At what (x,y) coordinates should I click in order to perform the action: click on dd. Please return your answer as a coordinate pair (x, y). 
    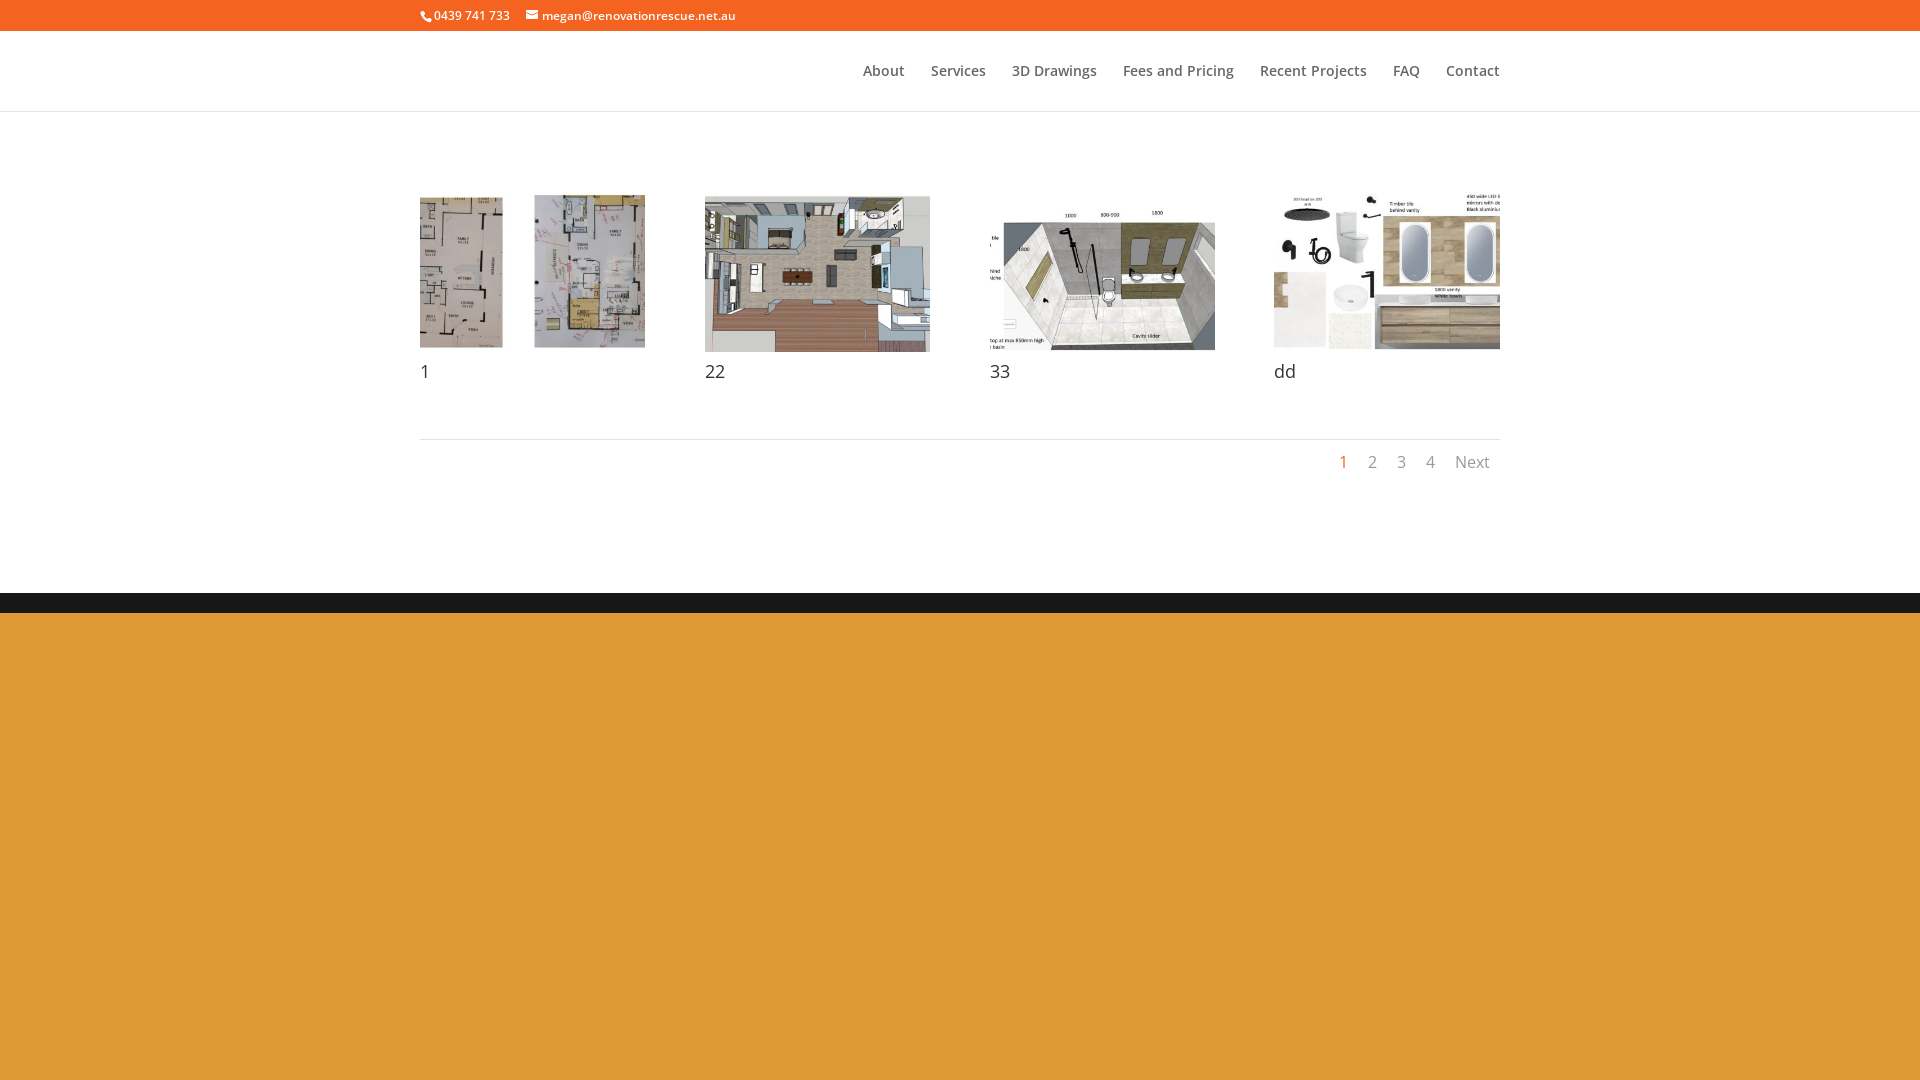
    Looking at the image, I should click on (1386, 352).